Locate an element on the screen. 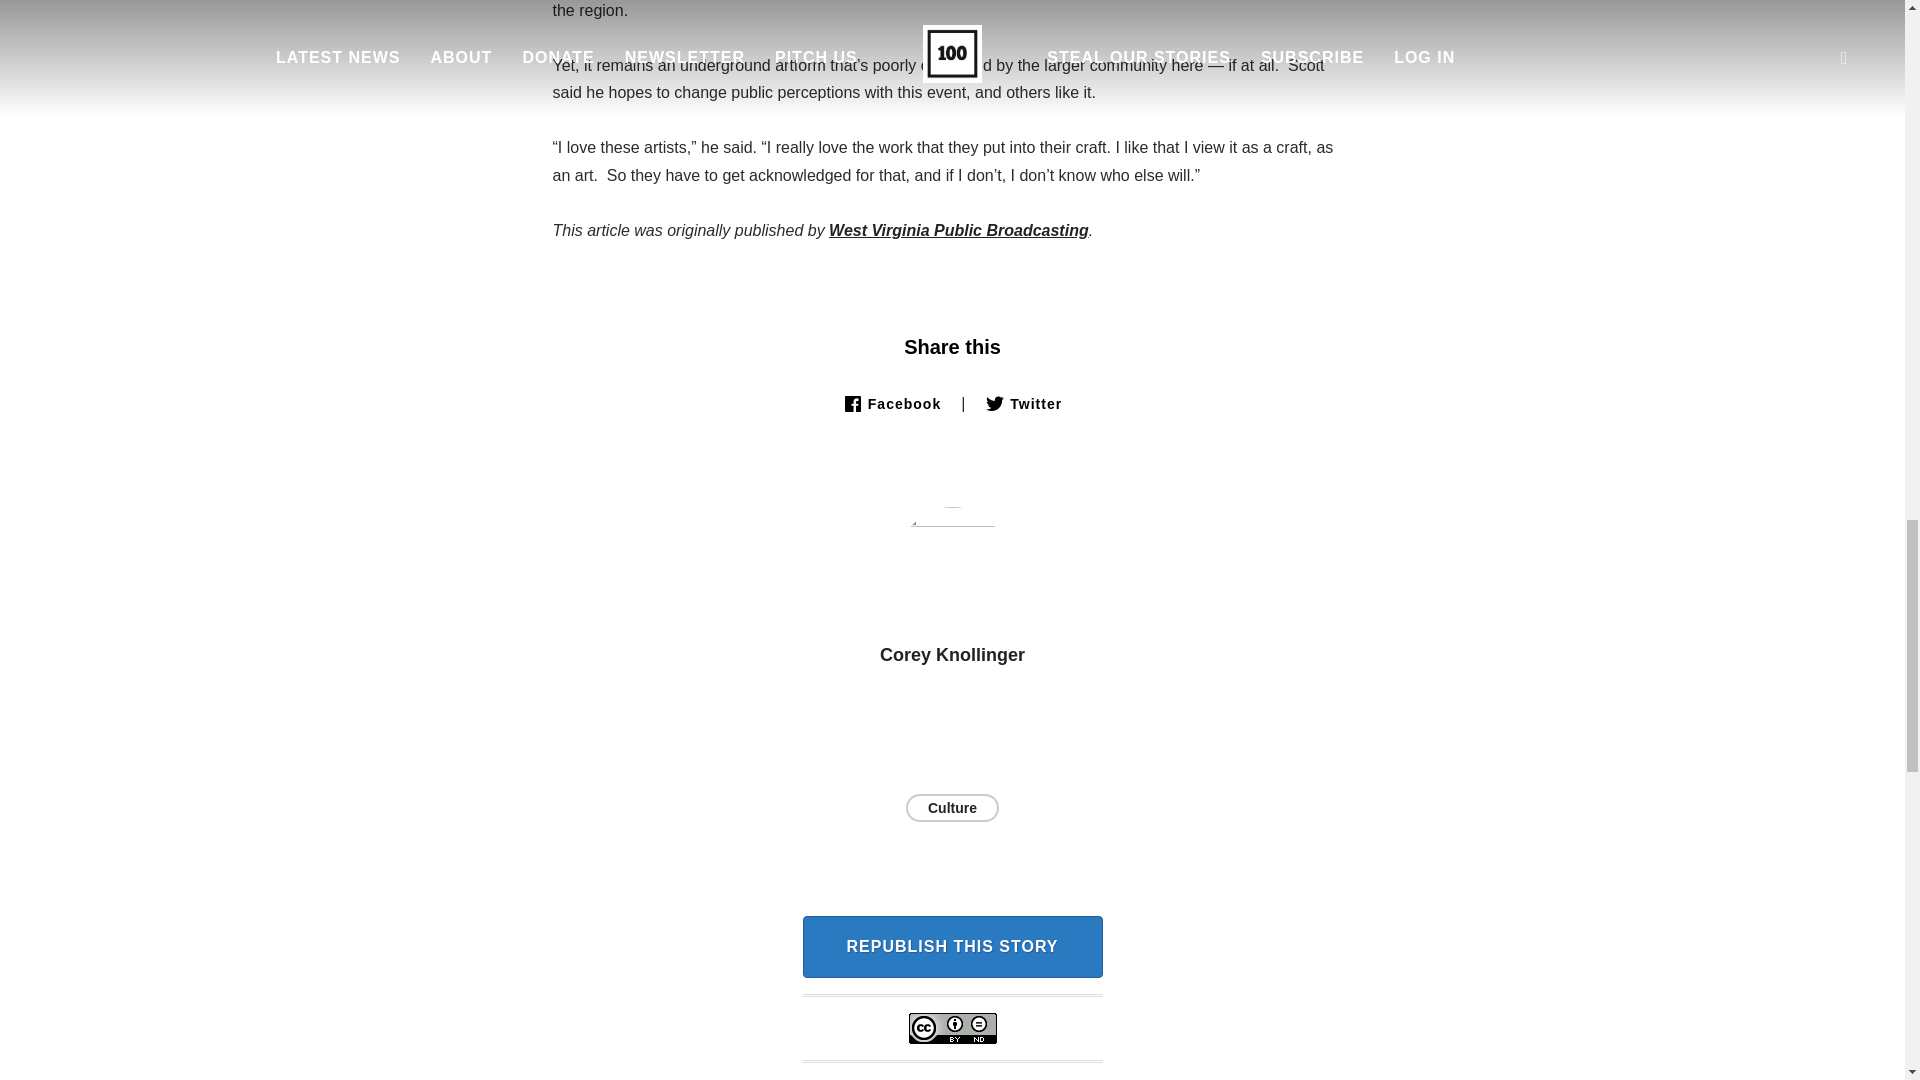  Share this on Facebook is located at coordinates (891, 404).